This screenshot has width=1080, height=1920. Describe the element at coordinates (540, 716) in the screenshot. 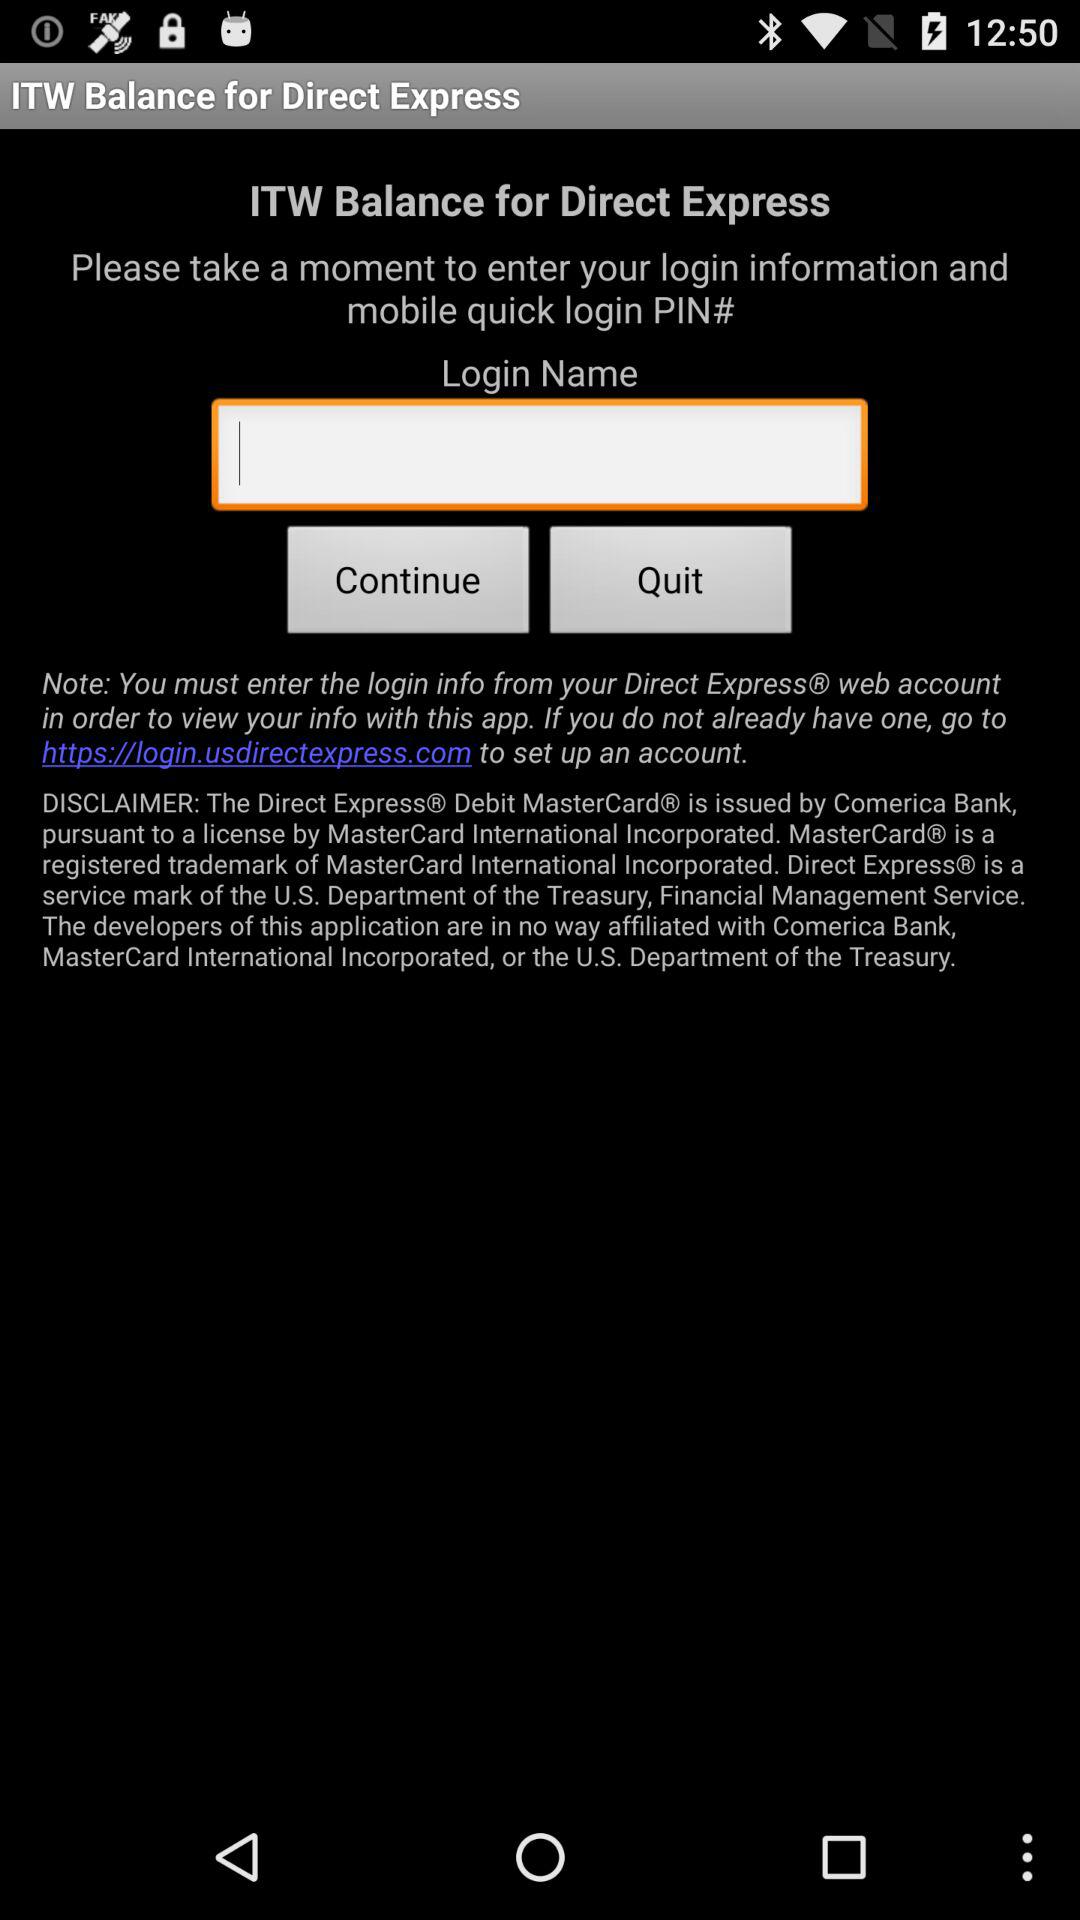

I see `tap item below continue icon` at that location.